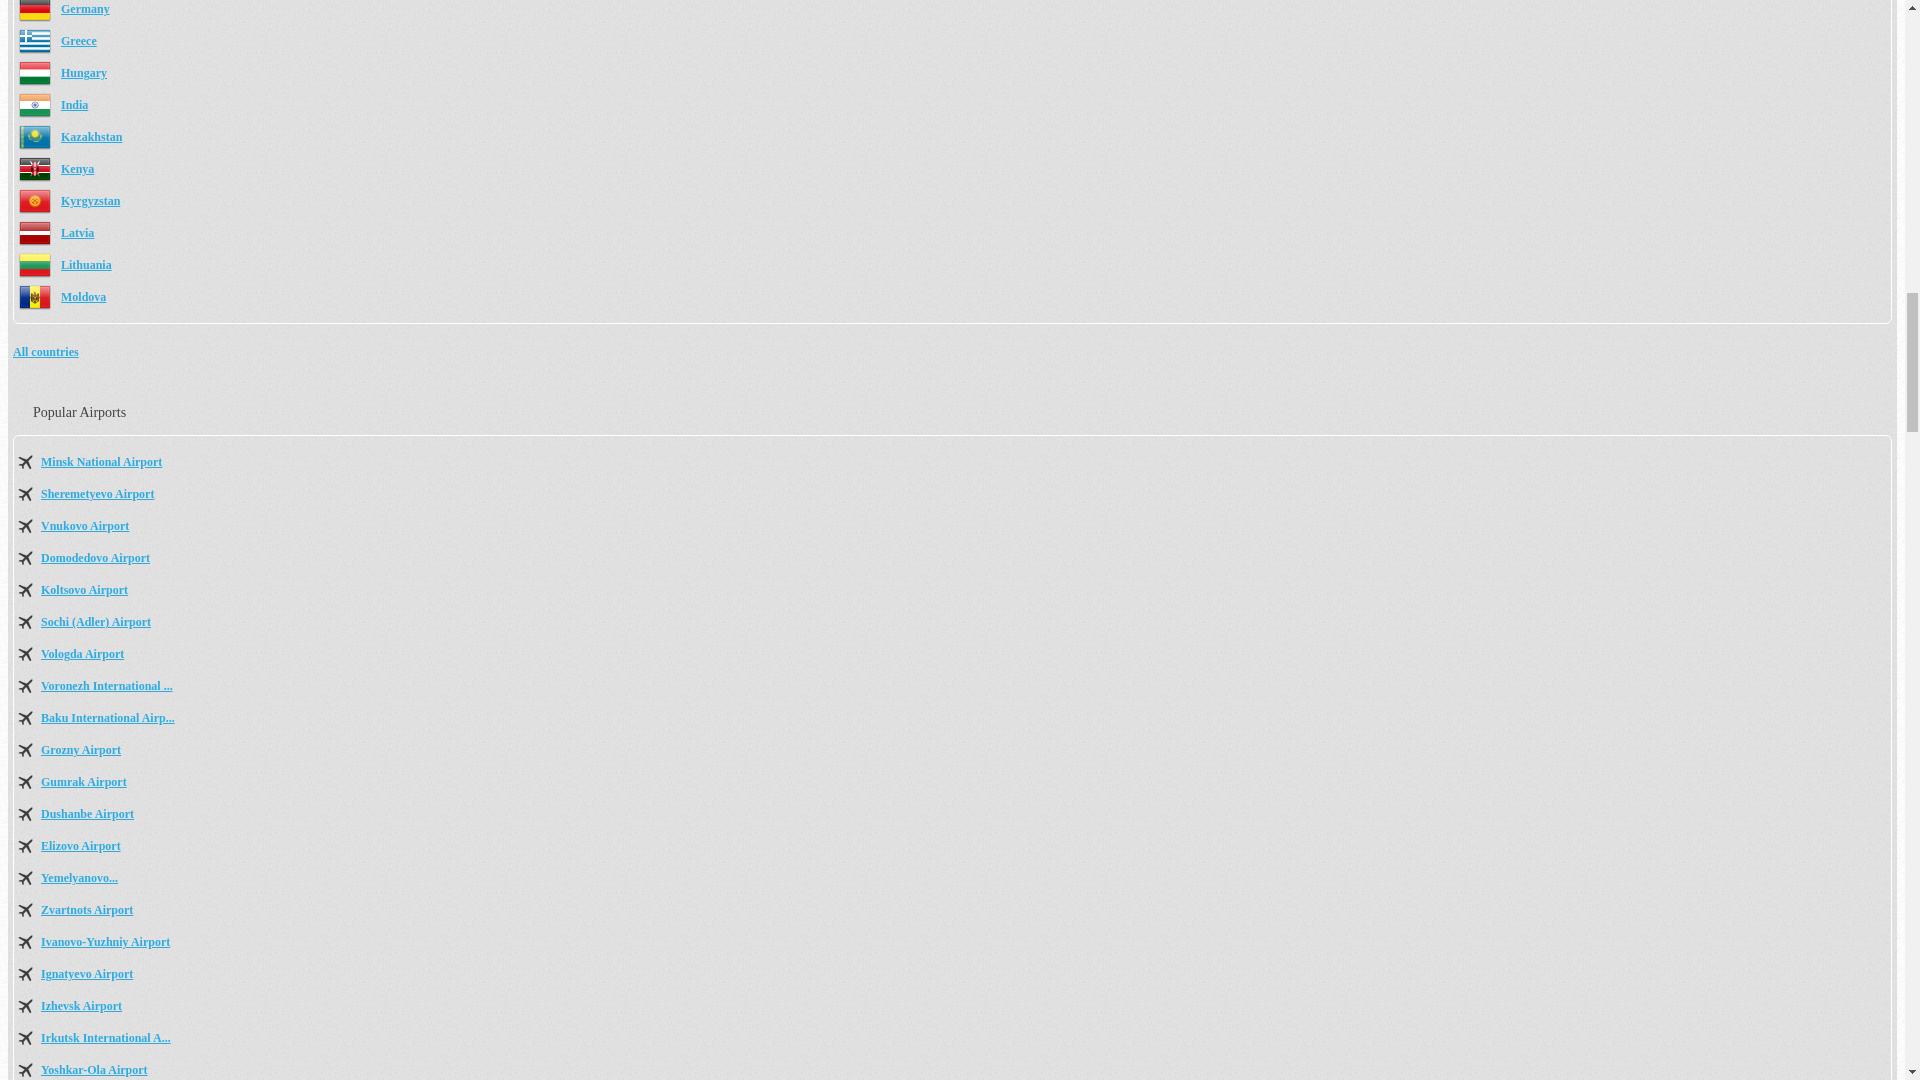 The image size is (1920, 1080). What do you see at coordinates (74, 105) in the screenshot?
I see `Transfer booking India` at bounding box center [74, 105].